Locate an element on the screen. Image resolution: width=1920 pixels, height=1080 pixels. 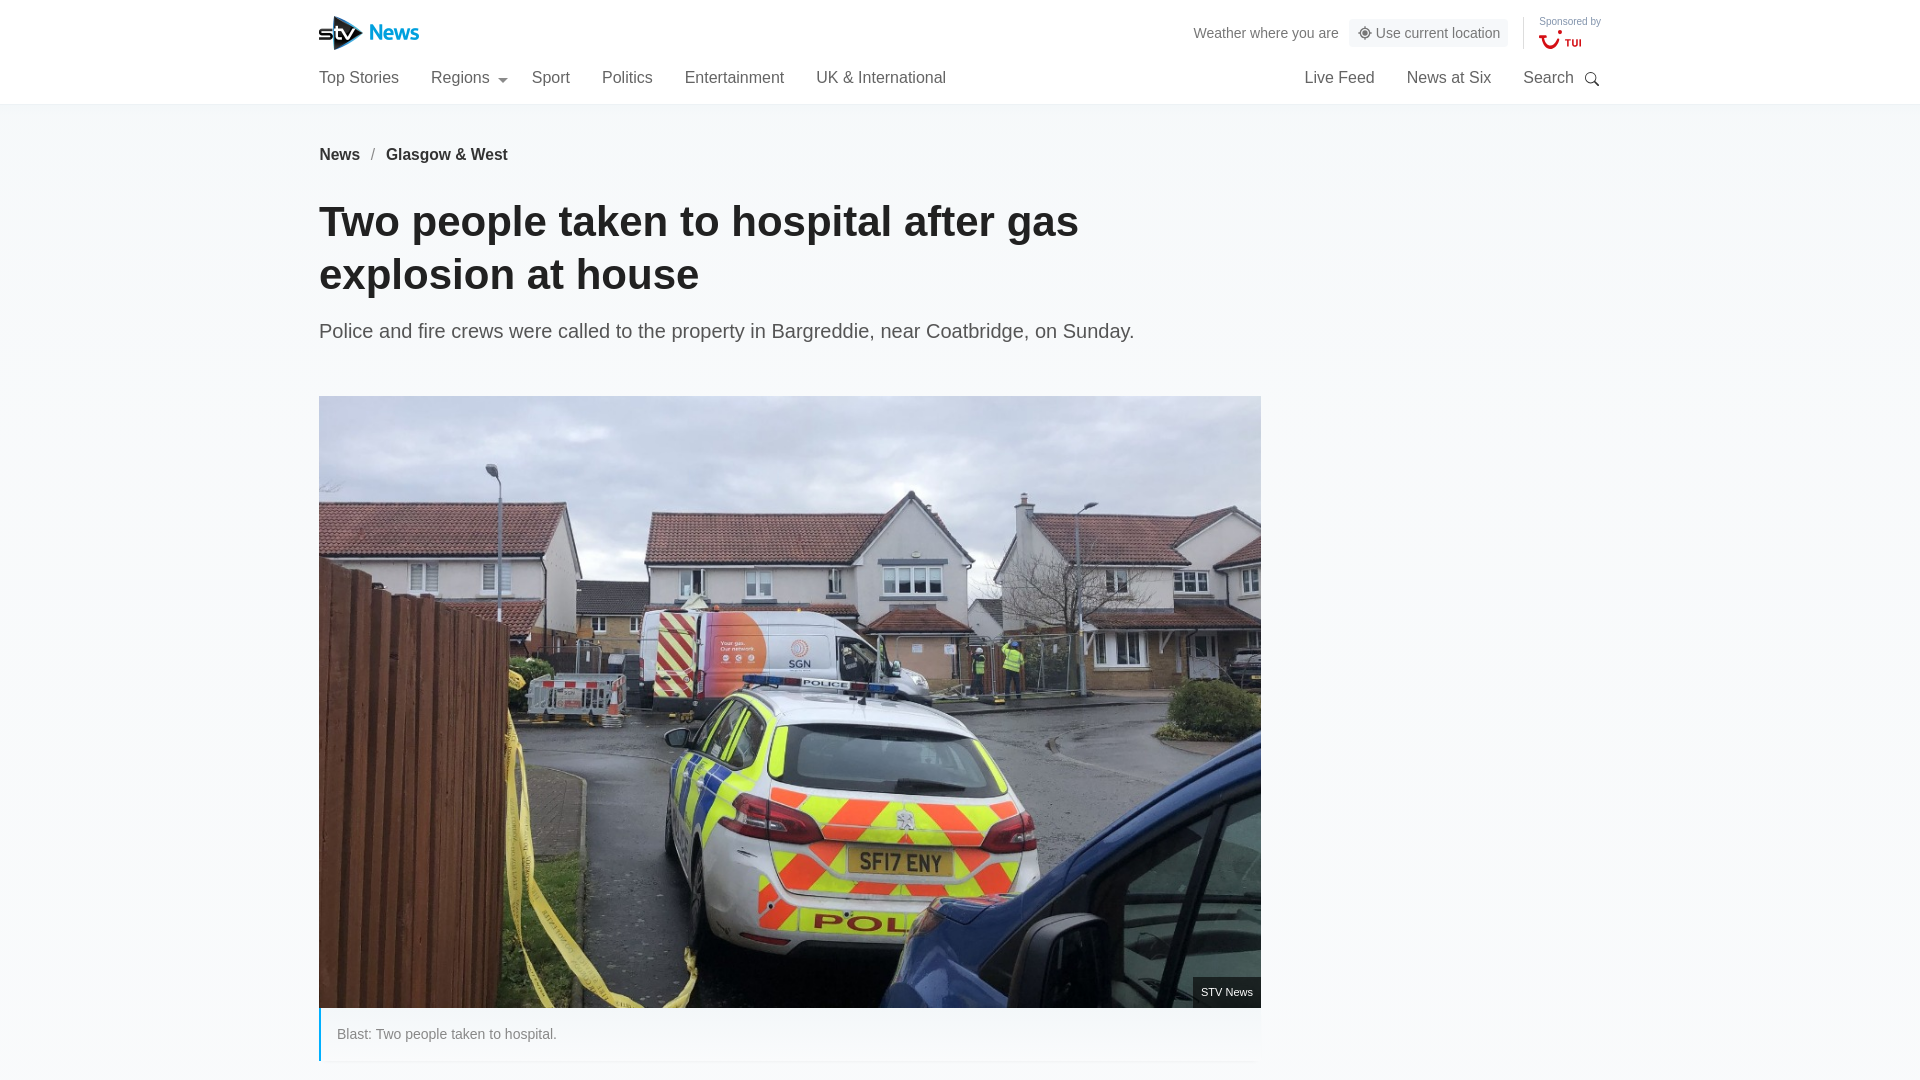
Weather is located at coordinates (1220, 32).